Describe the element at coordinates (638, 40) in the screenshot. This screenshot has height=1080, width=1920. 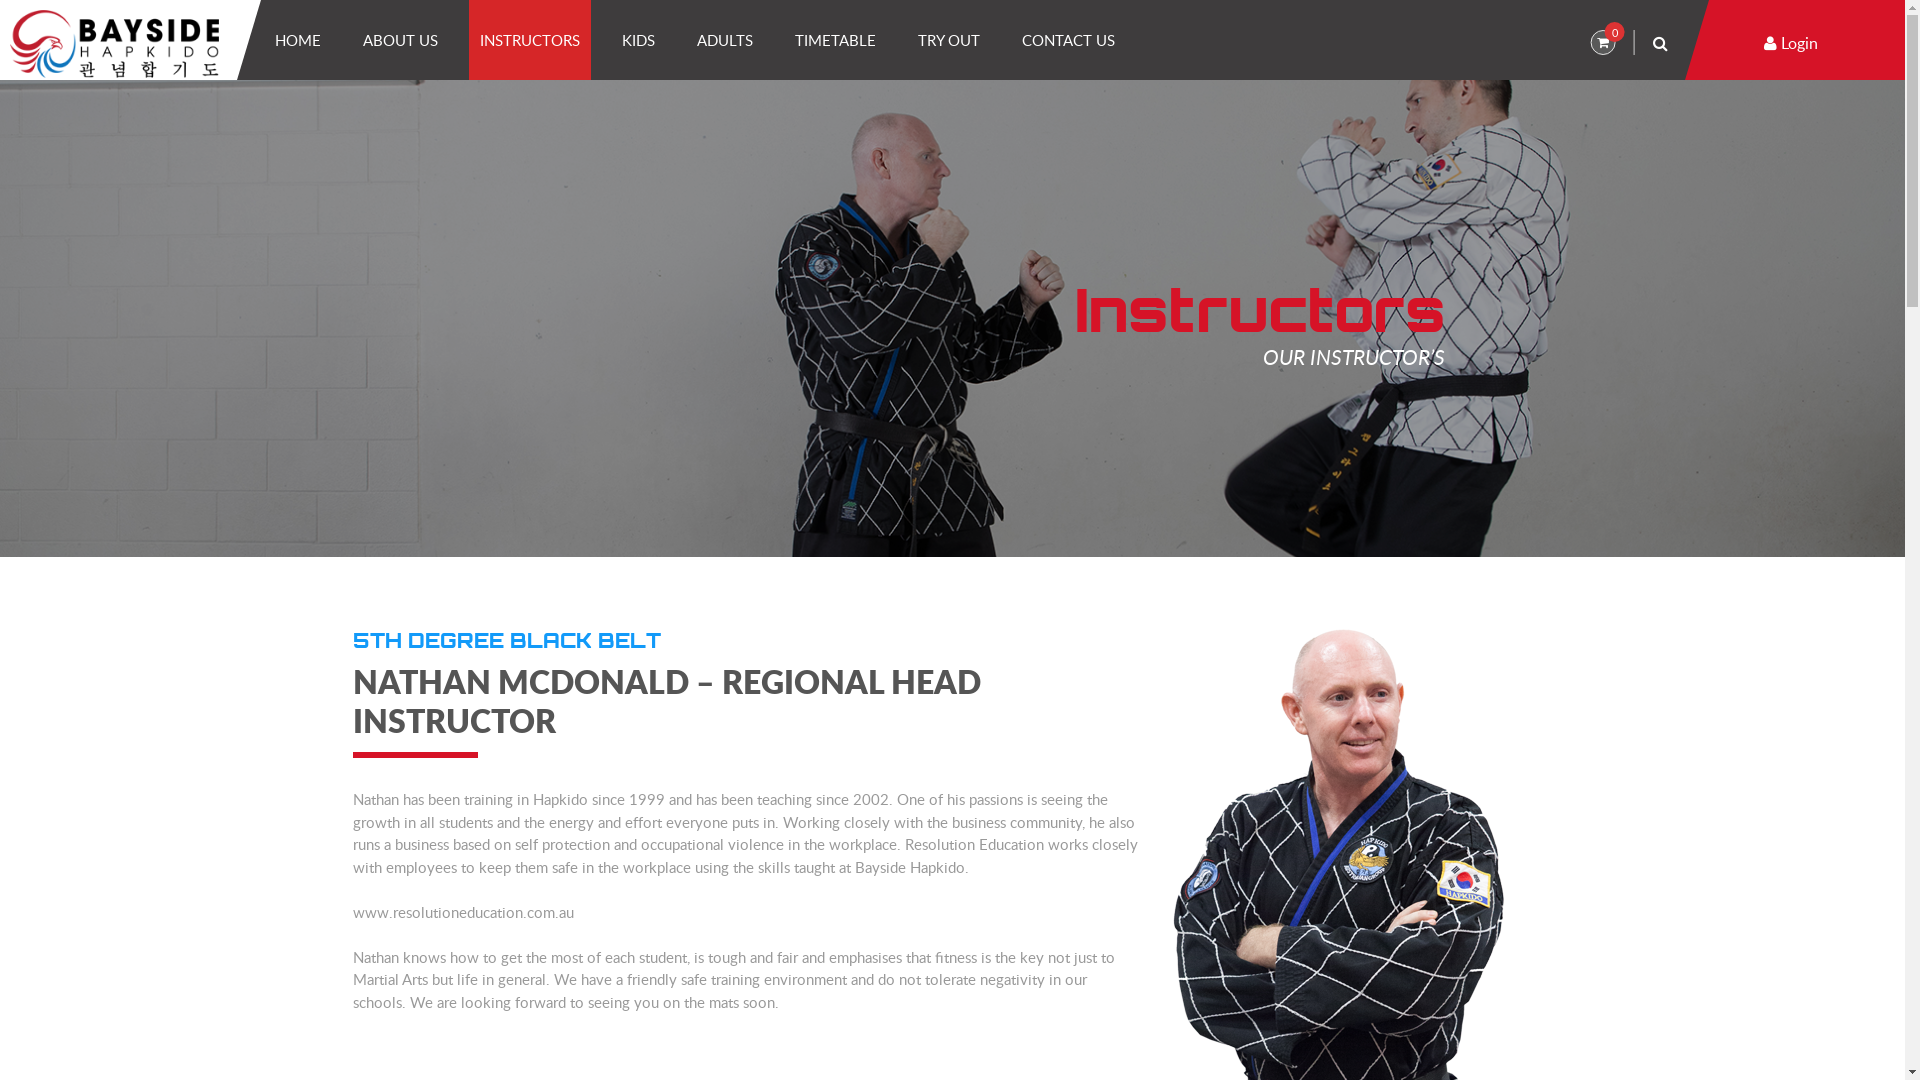
I see `KIDS` at that location.